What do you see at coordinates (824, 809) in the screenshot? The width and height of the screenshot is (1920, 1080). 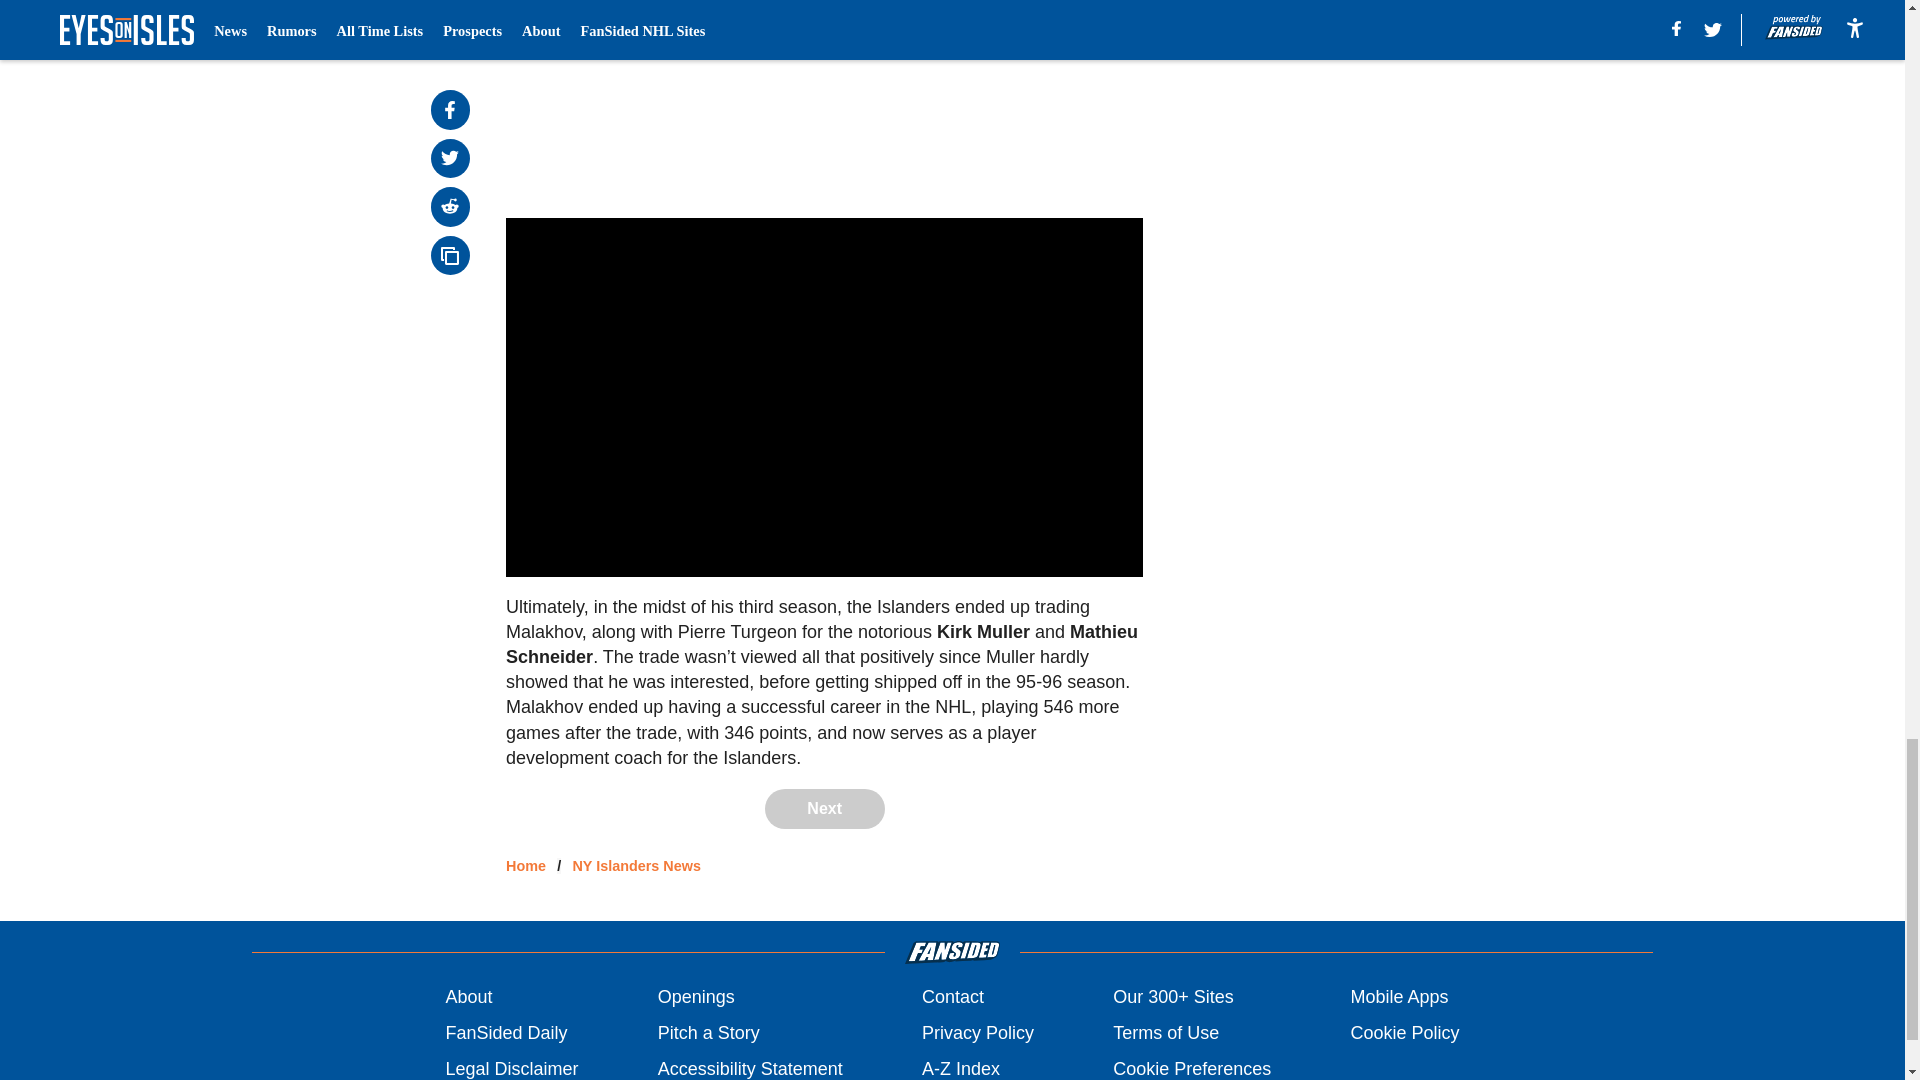 I see `Next` at bounding box center [824, 809].